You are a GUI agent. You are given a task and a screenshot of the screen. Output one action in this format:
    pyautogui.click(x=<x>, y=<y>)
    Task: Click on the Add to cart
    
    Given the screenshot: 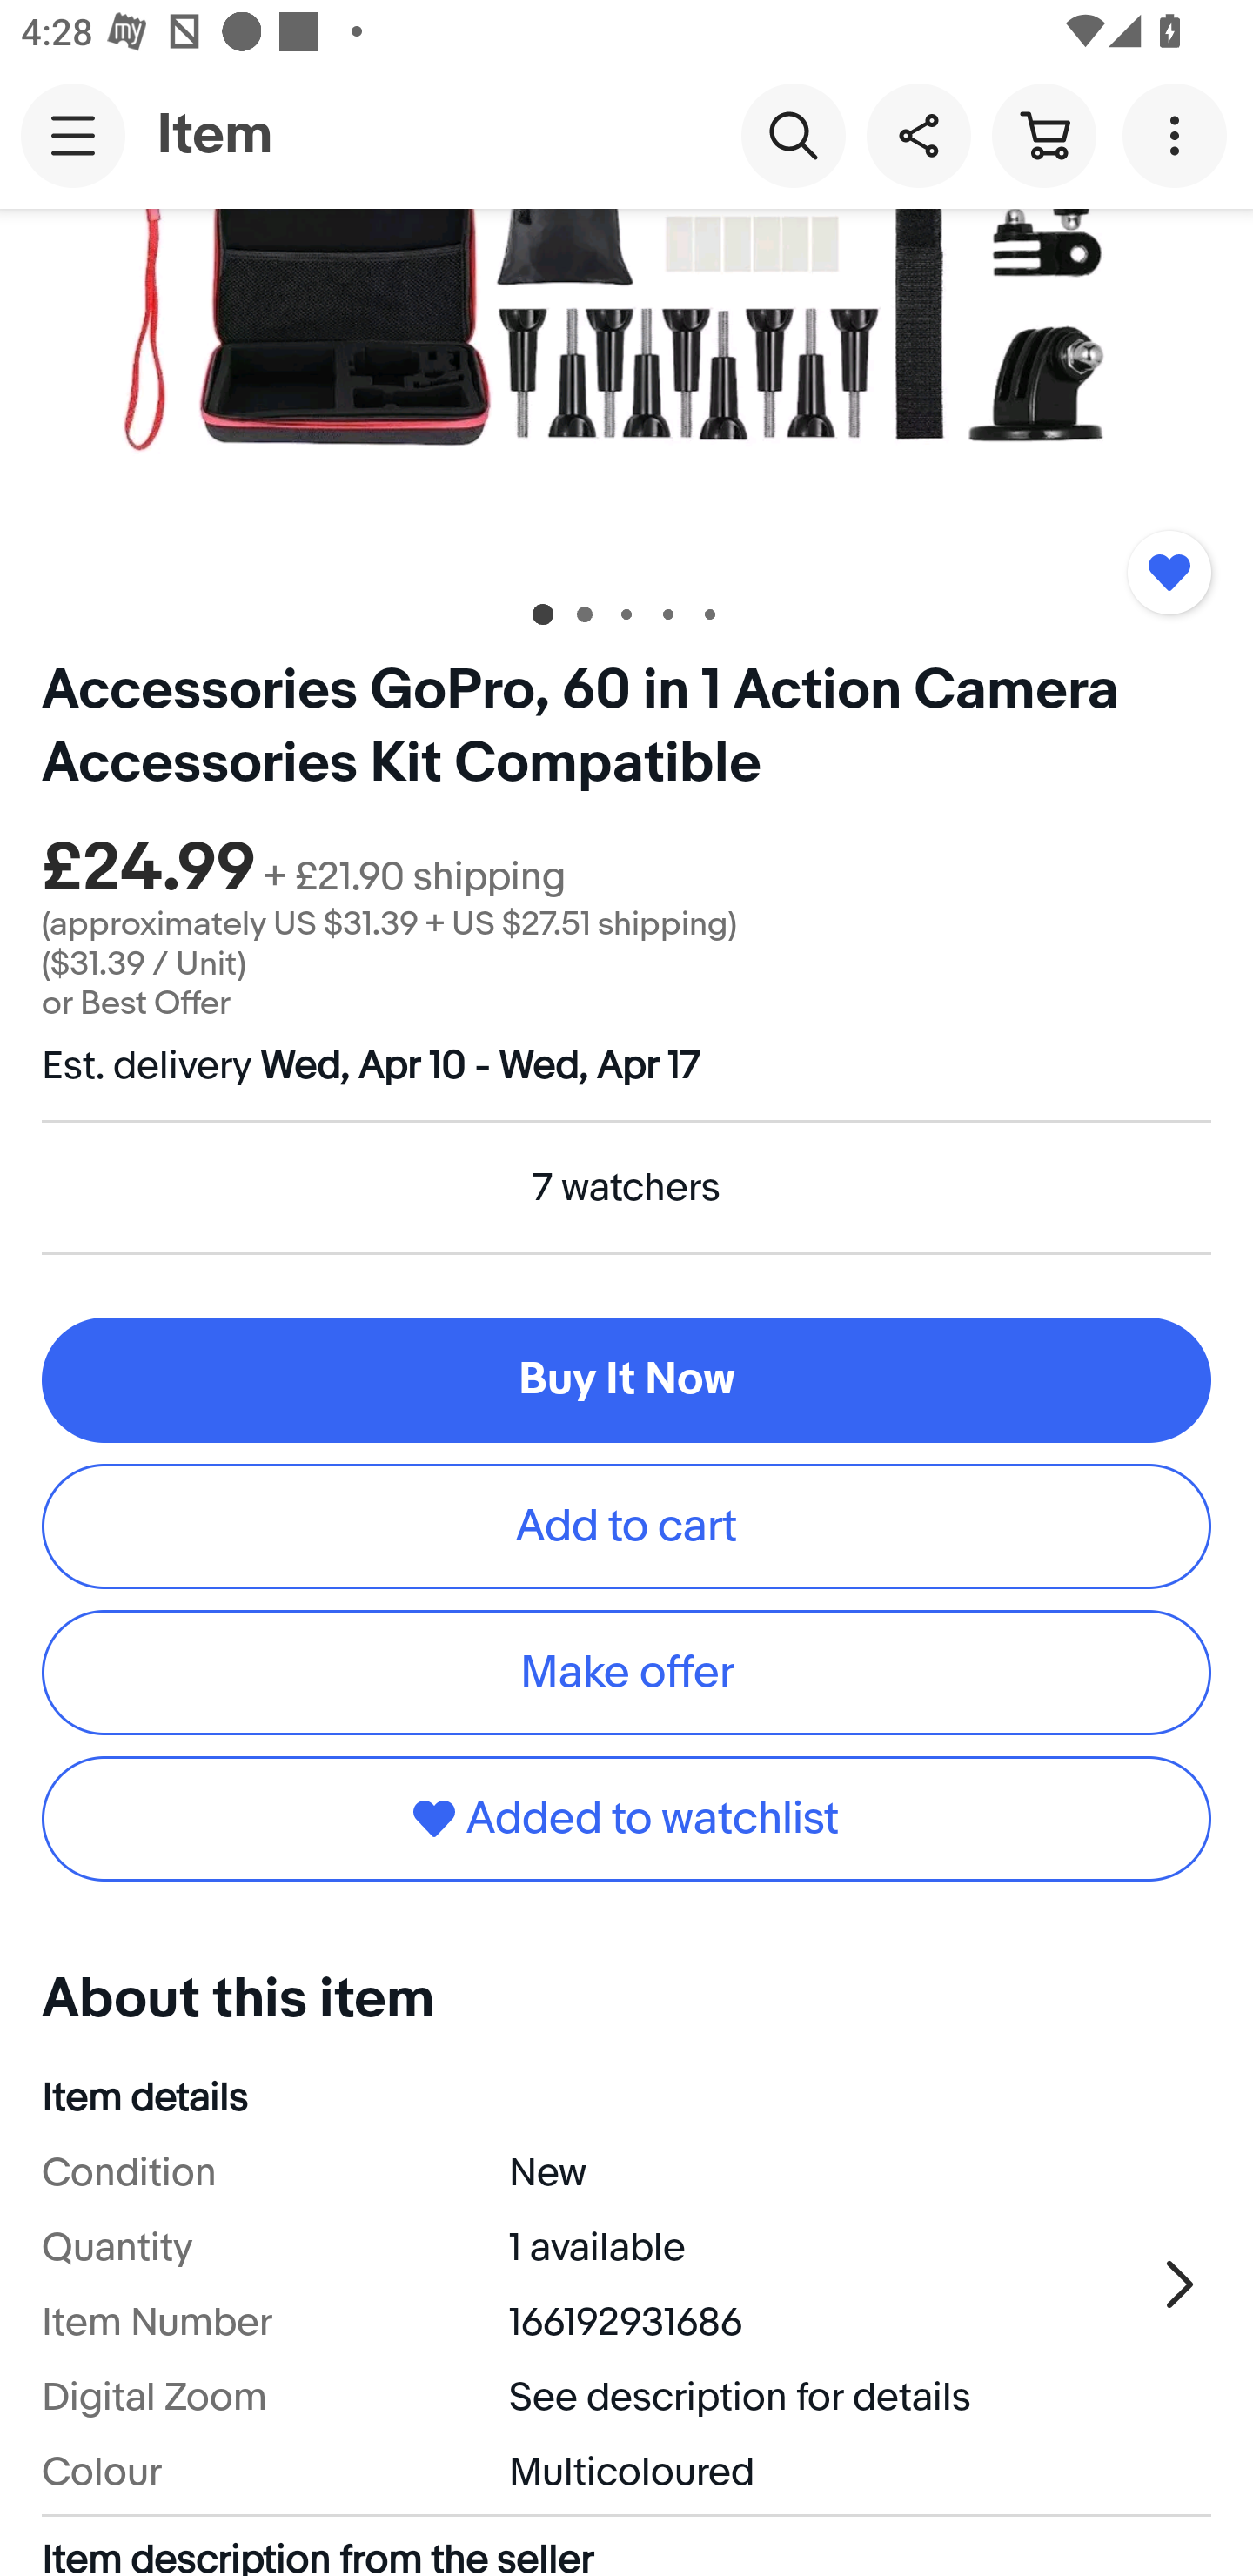 What is the action you would take?
    pyautogui.click(x=626, y=1526)
    